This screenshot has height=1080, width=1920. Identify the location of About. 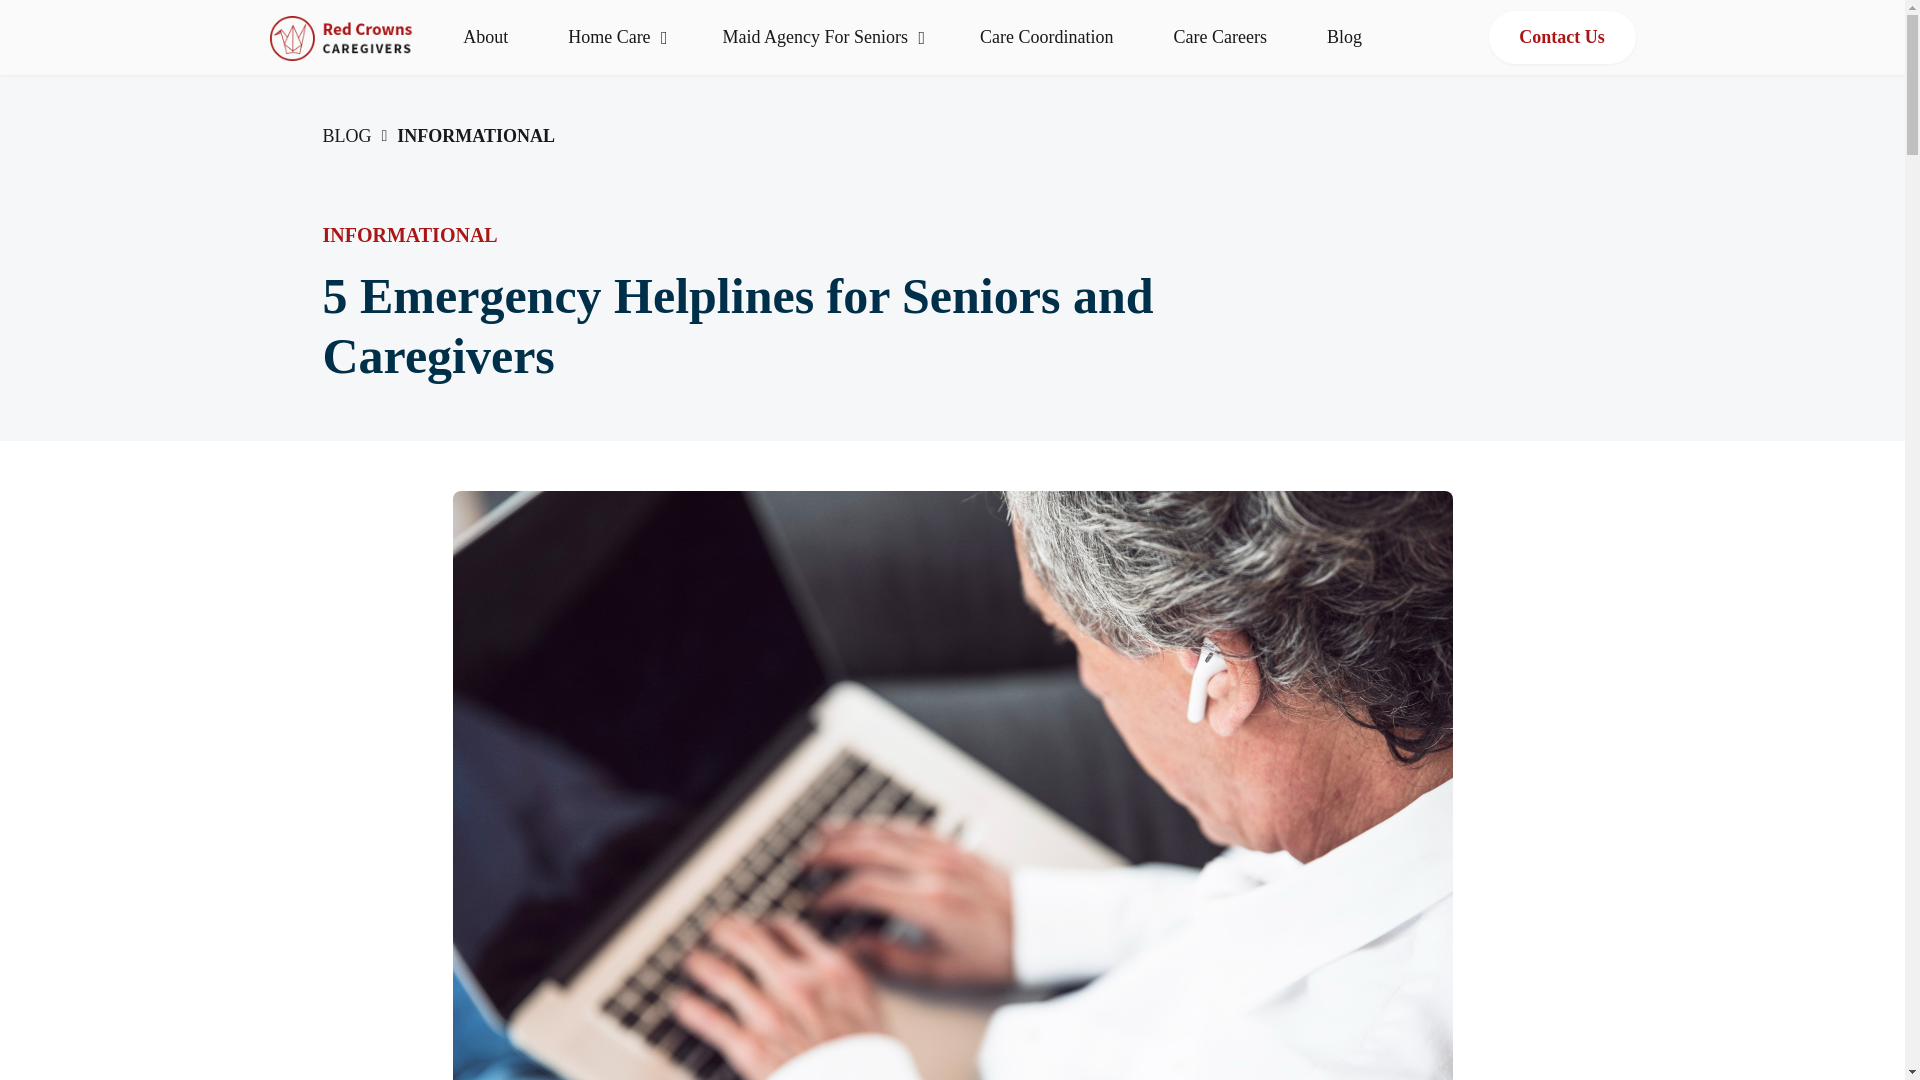
(485, 37).